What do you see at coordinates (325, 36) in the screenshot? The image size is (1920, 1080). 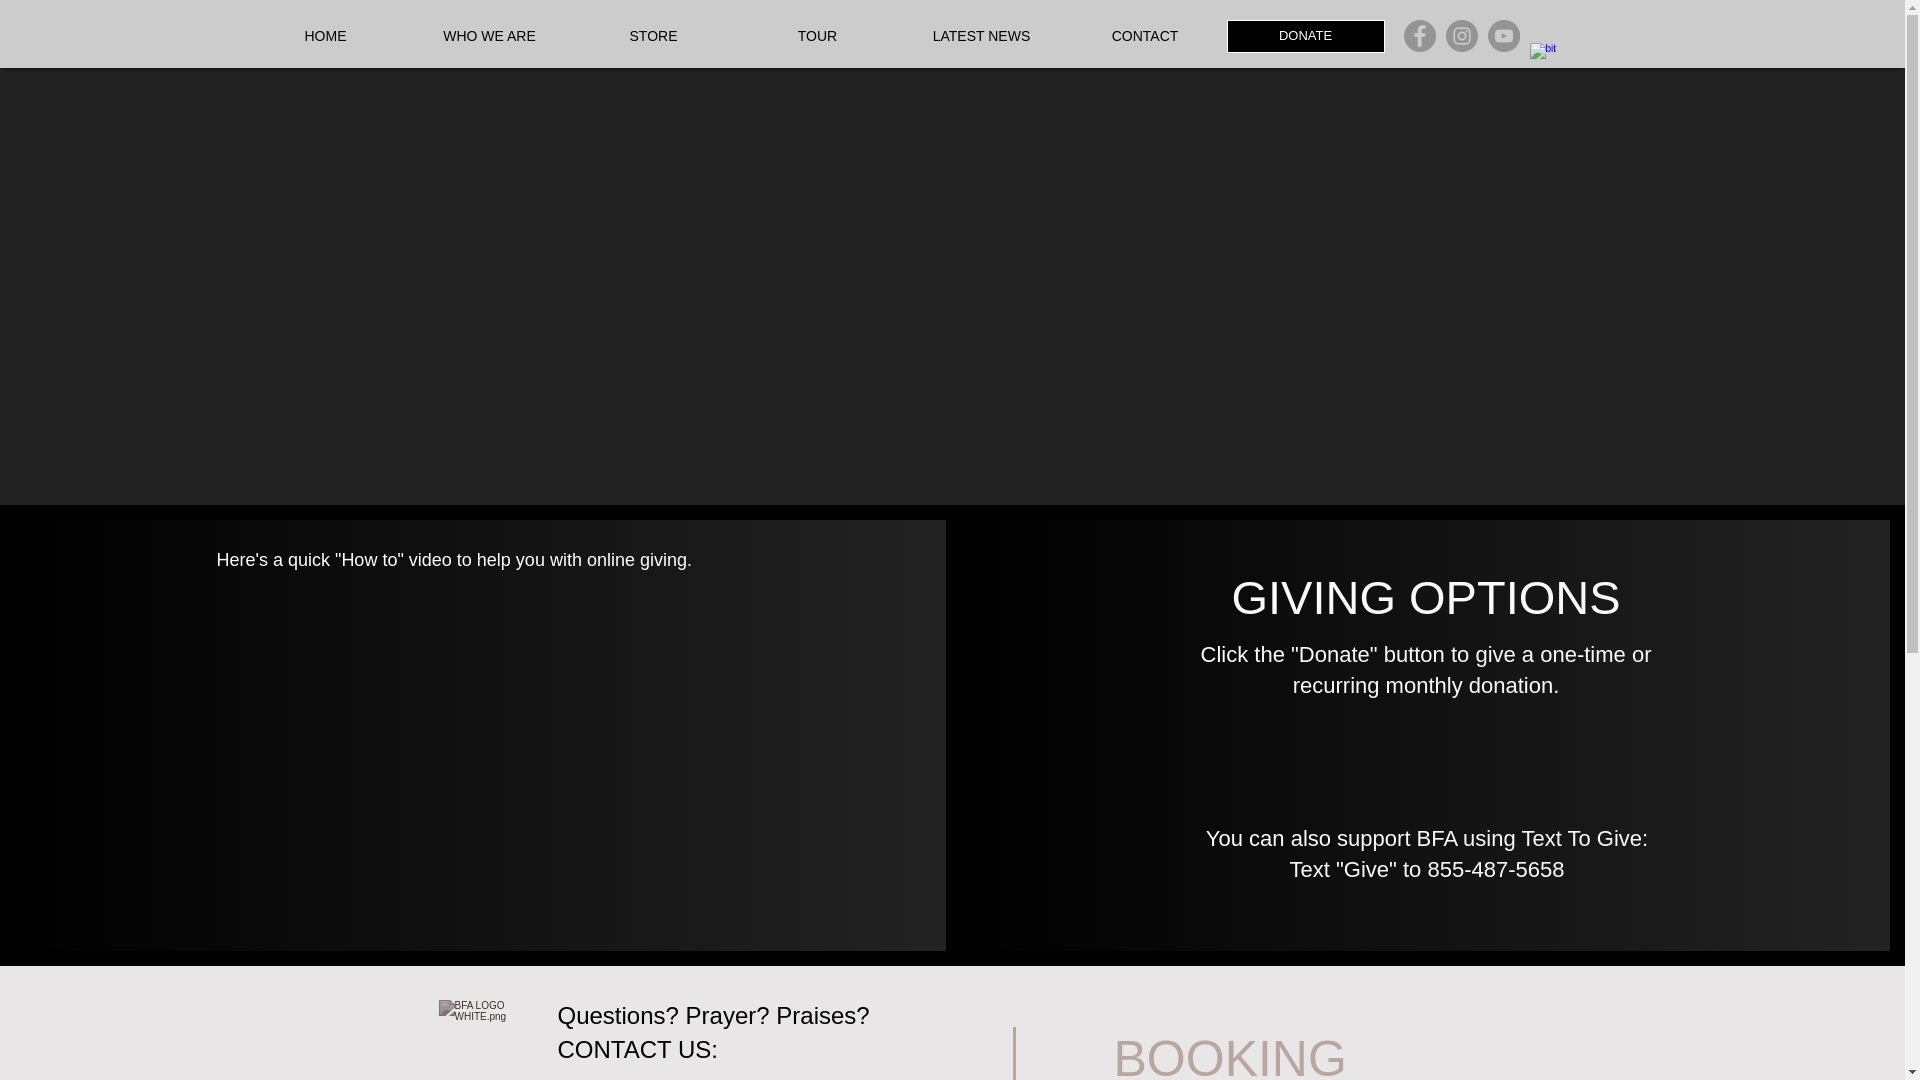 I see `HOME` at bounding box center [325, 36].